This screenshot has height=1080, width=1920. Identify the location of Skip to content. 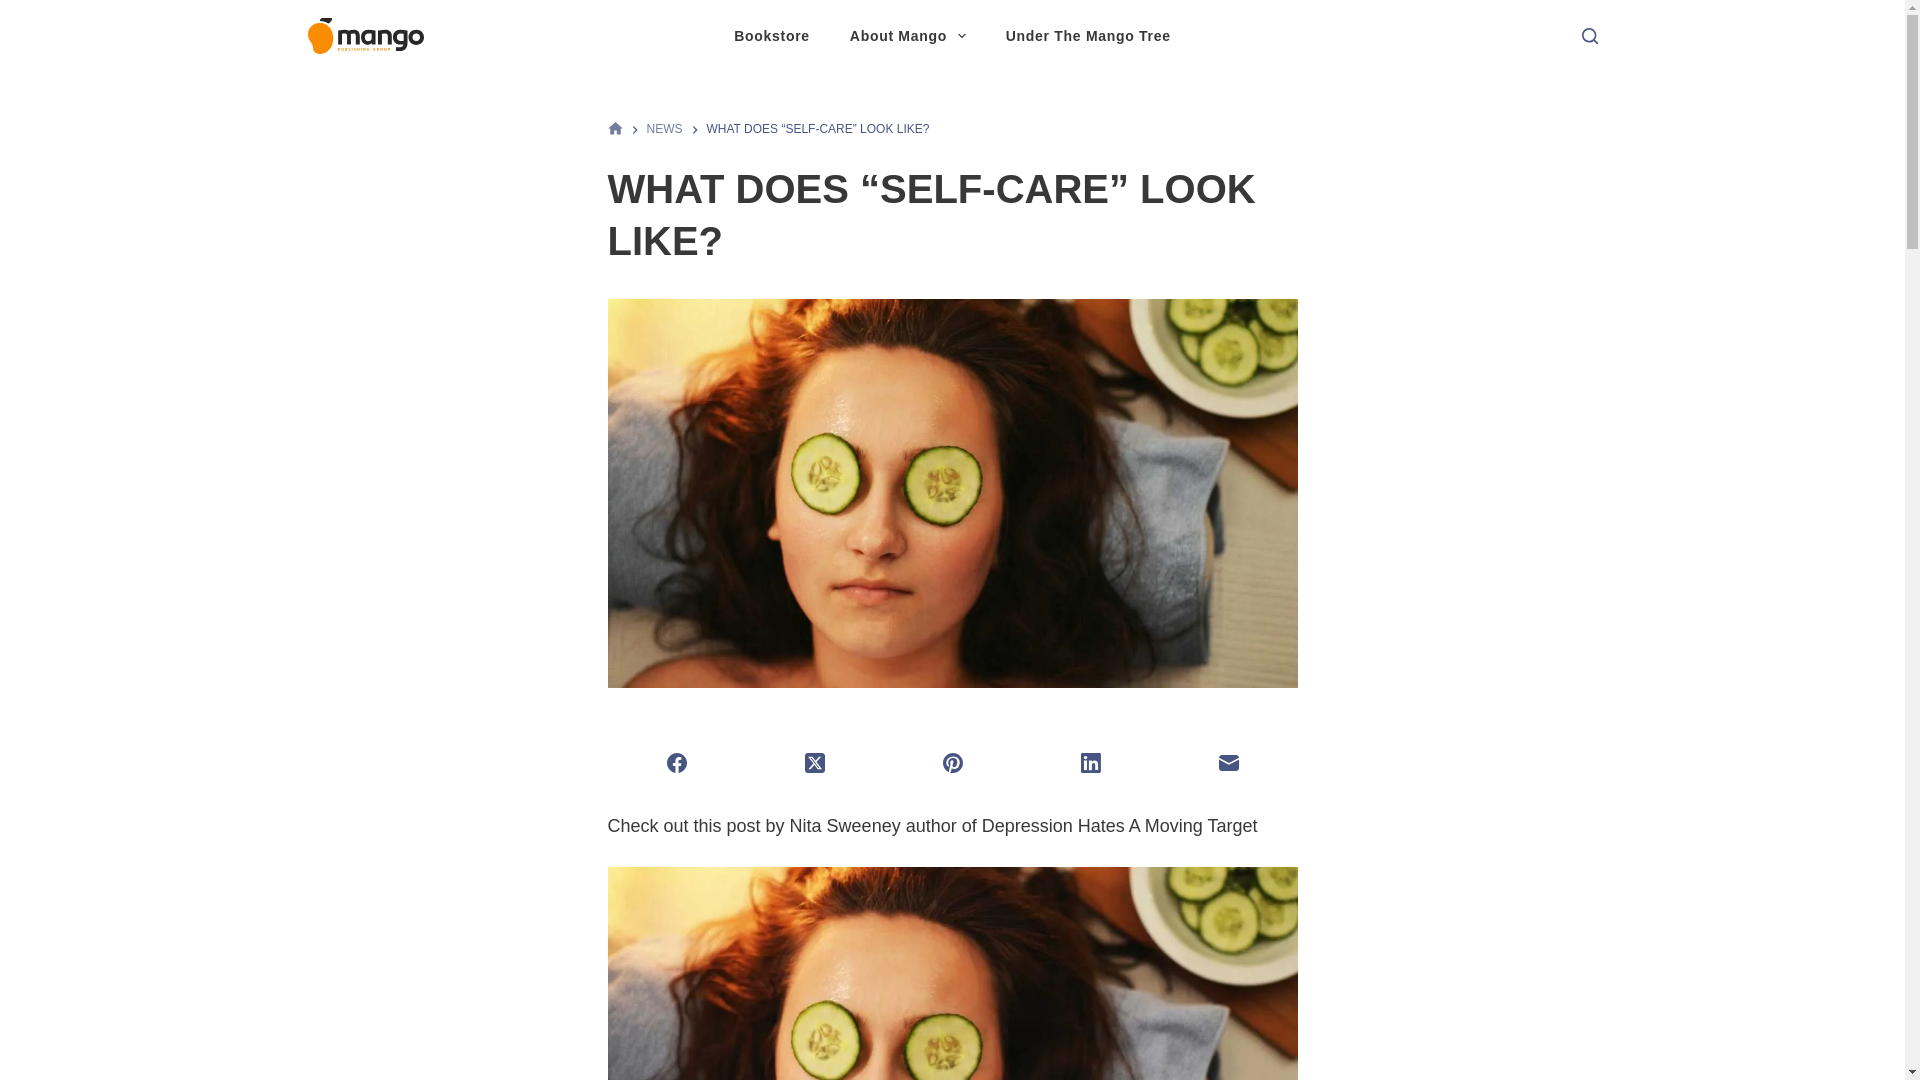
(20, 10).